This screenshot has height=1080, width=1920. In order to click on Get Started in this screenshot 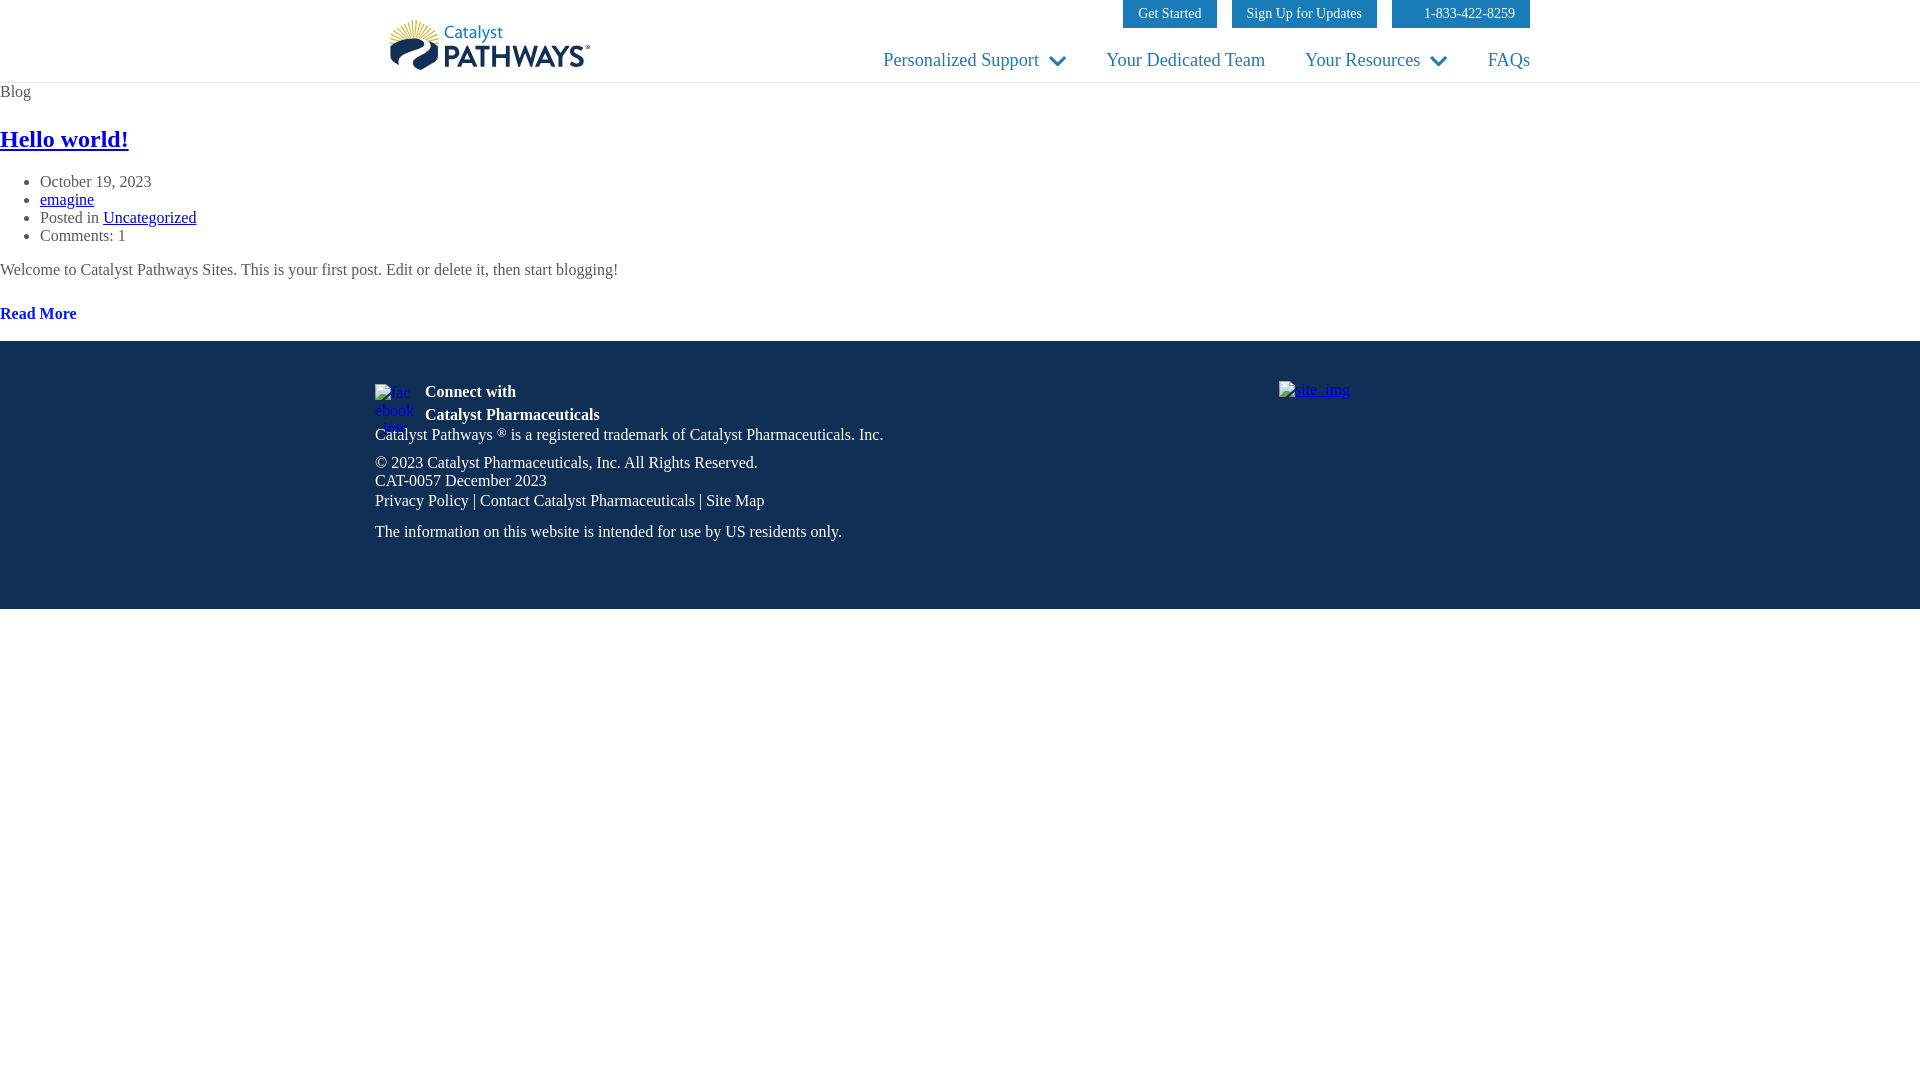, I will do `click(1169, 14)`.